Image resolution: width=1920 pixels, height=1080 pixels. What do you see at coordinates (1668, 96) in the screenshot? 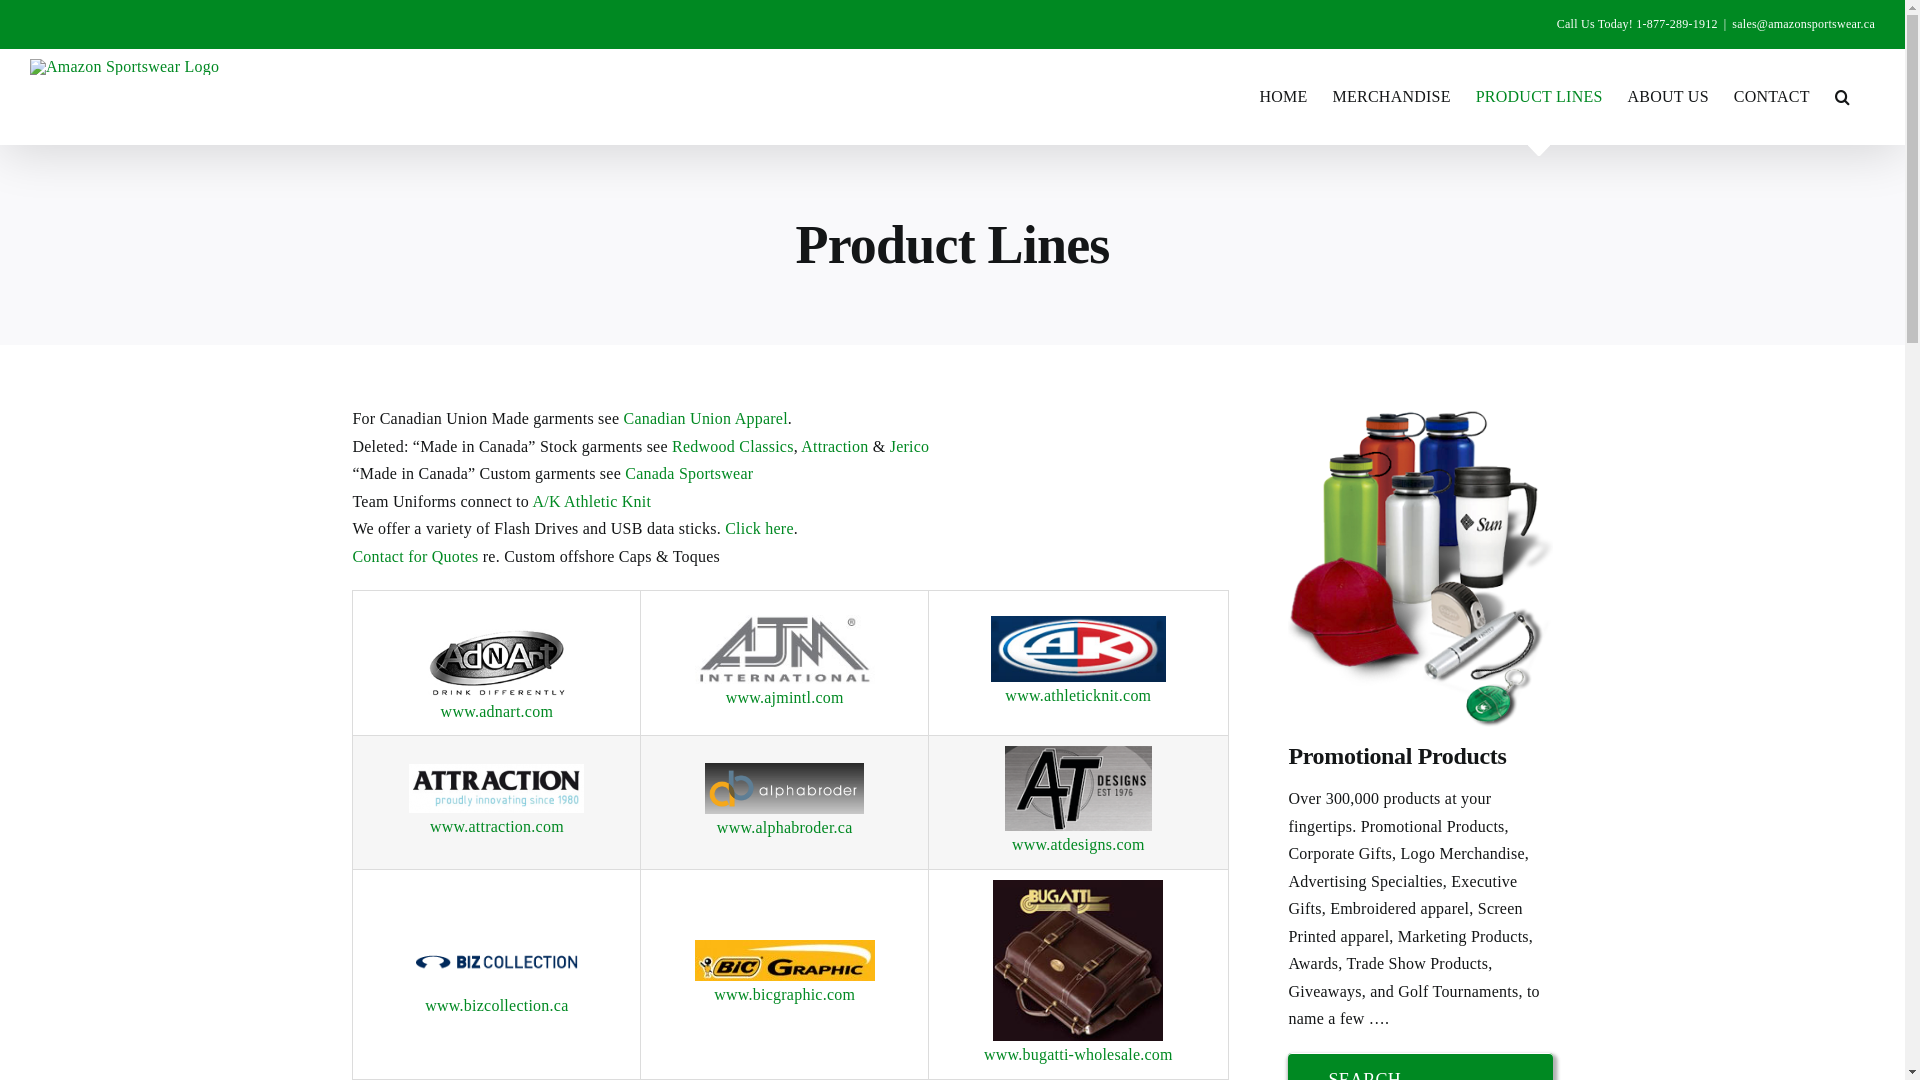
I see `ABOUT US` at bounding box center [1668, 96].